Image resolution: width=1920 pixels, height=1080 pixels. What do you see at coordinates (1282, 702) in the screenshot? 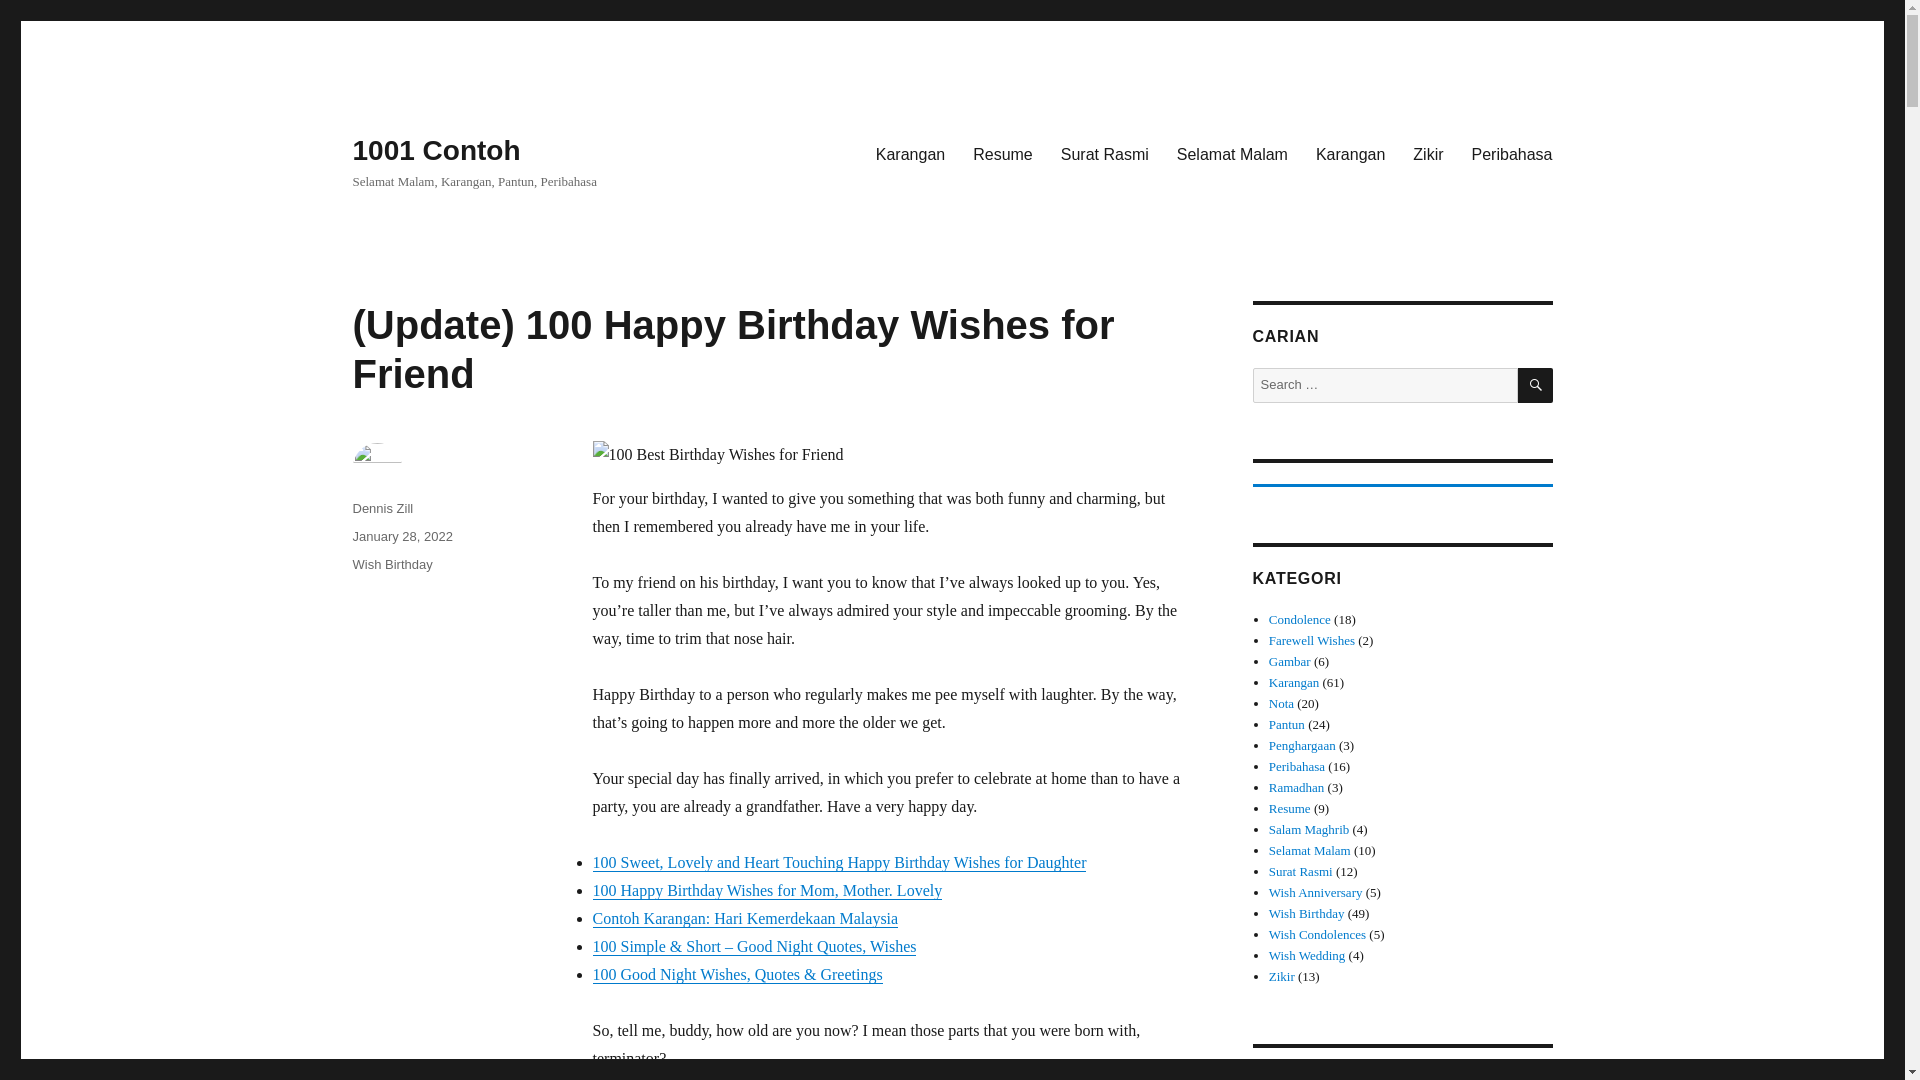
I see `Nota` at bounding box center [1282, 702].